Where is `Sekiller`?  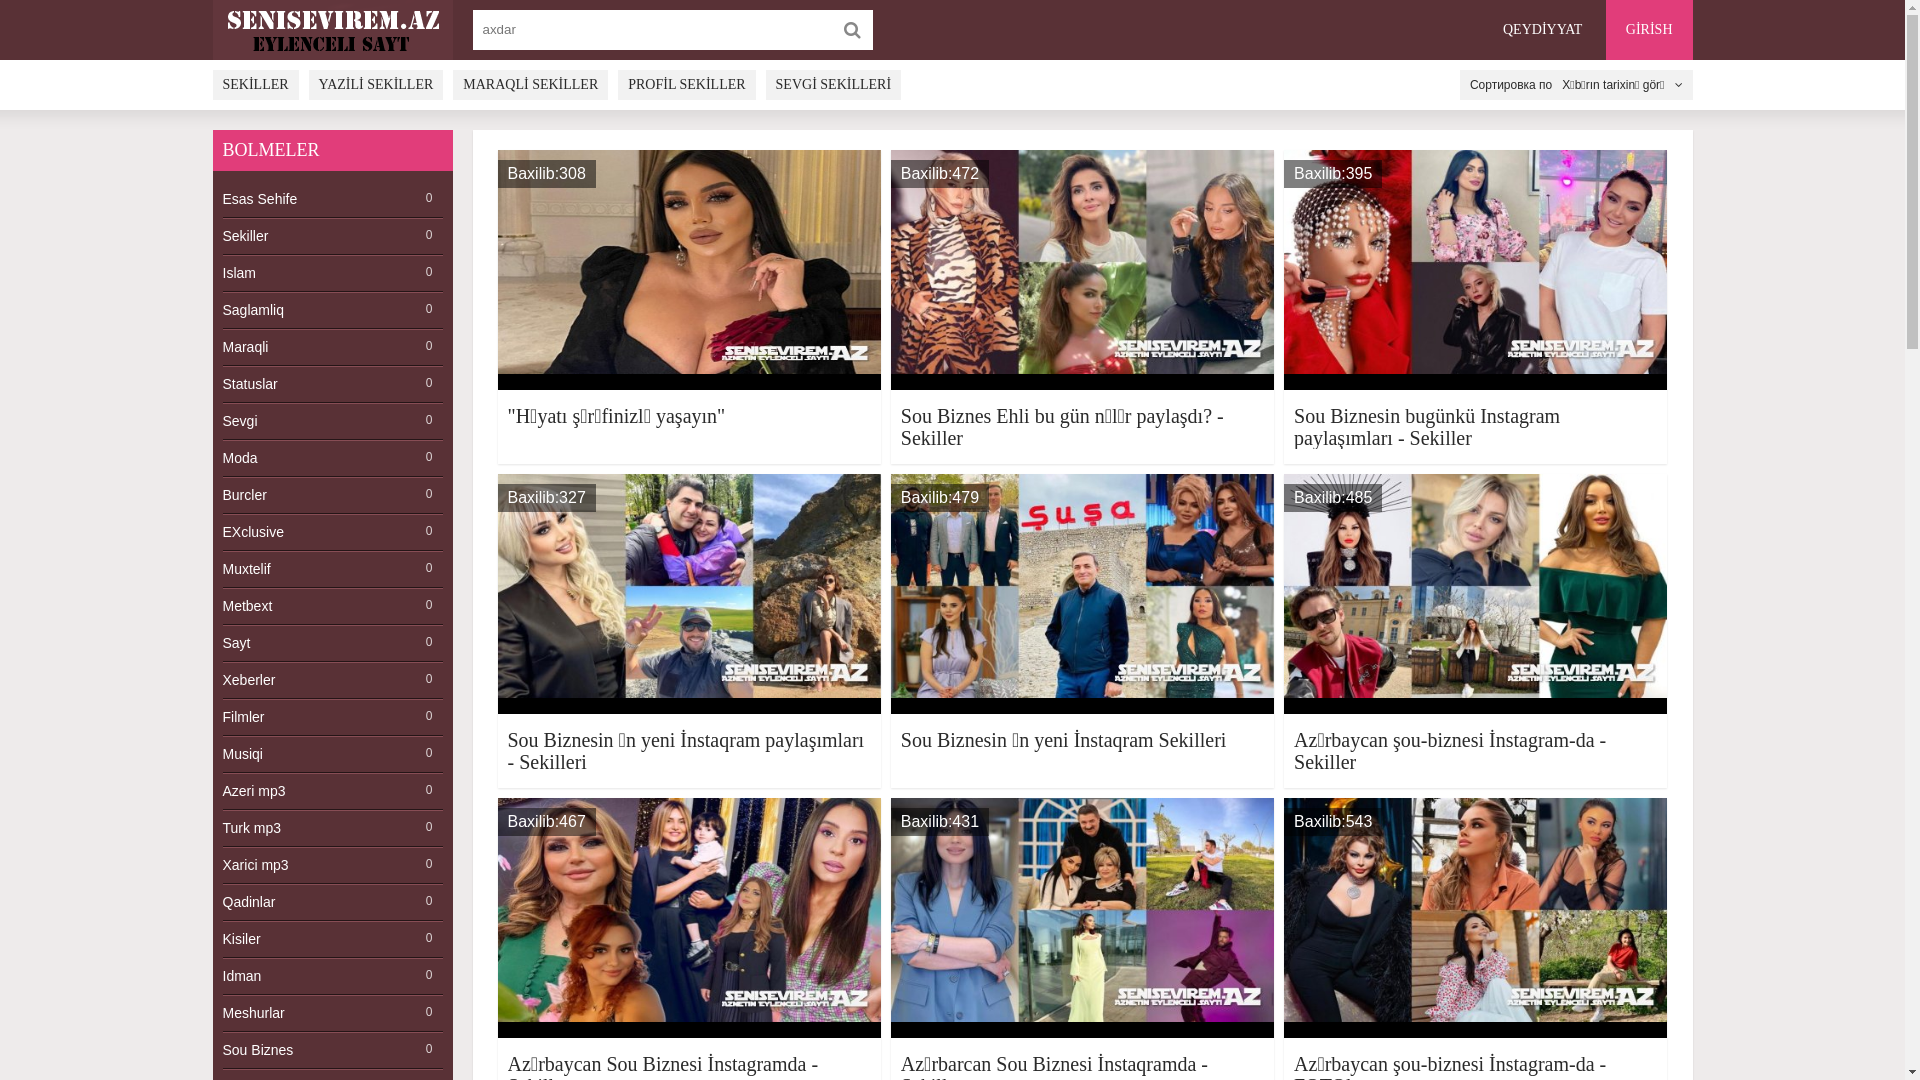 Sekiller is located at coordinates (332, 236).